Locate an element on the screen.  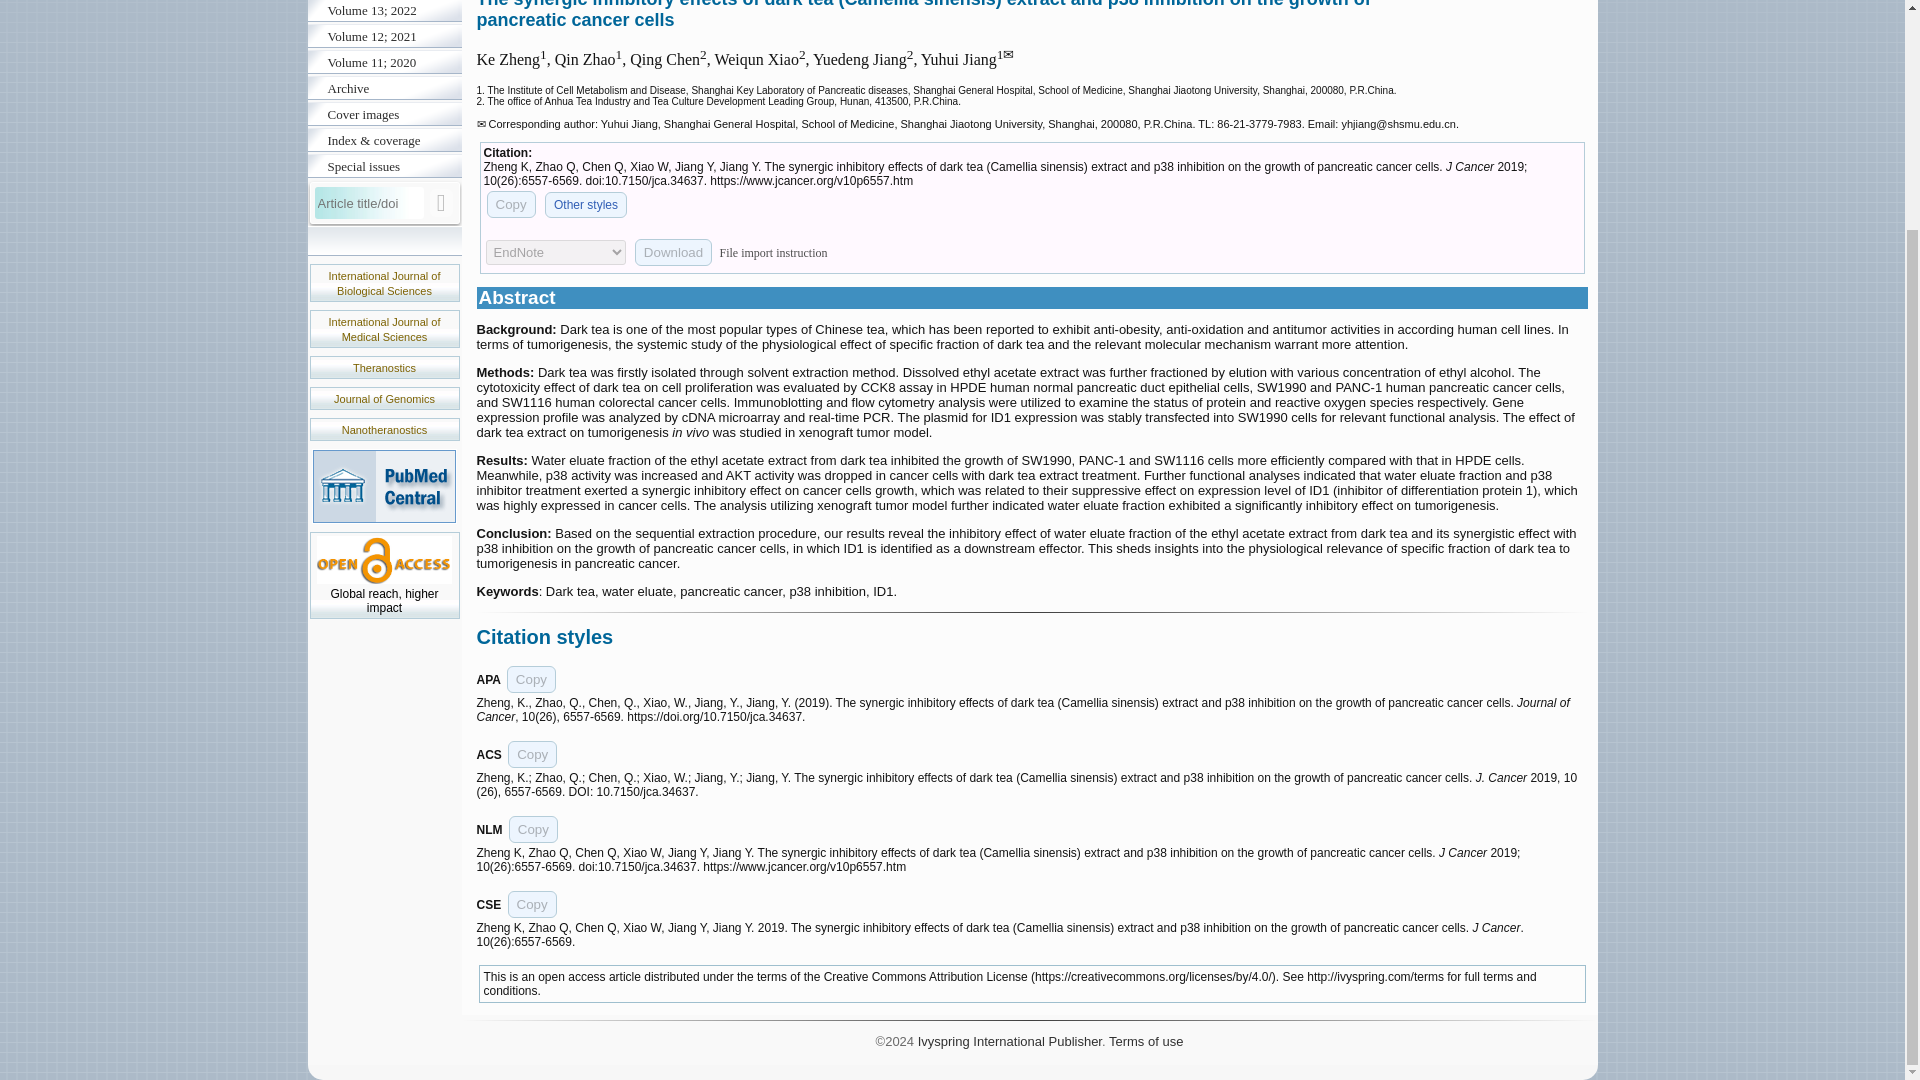
Copy to clipboard is located at coordinates (532, 754).